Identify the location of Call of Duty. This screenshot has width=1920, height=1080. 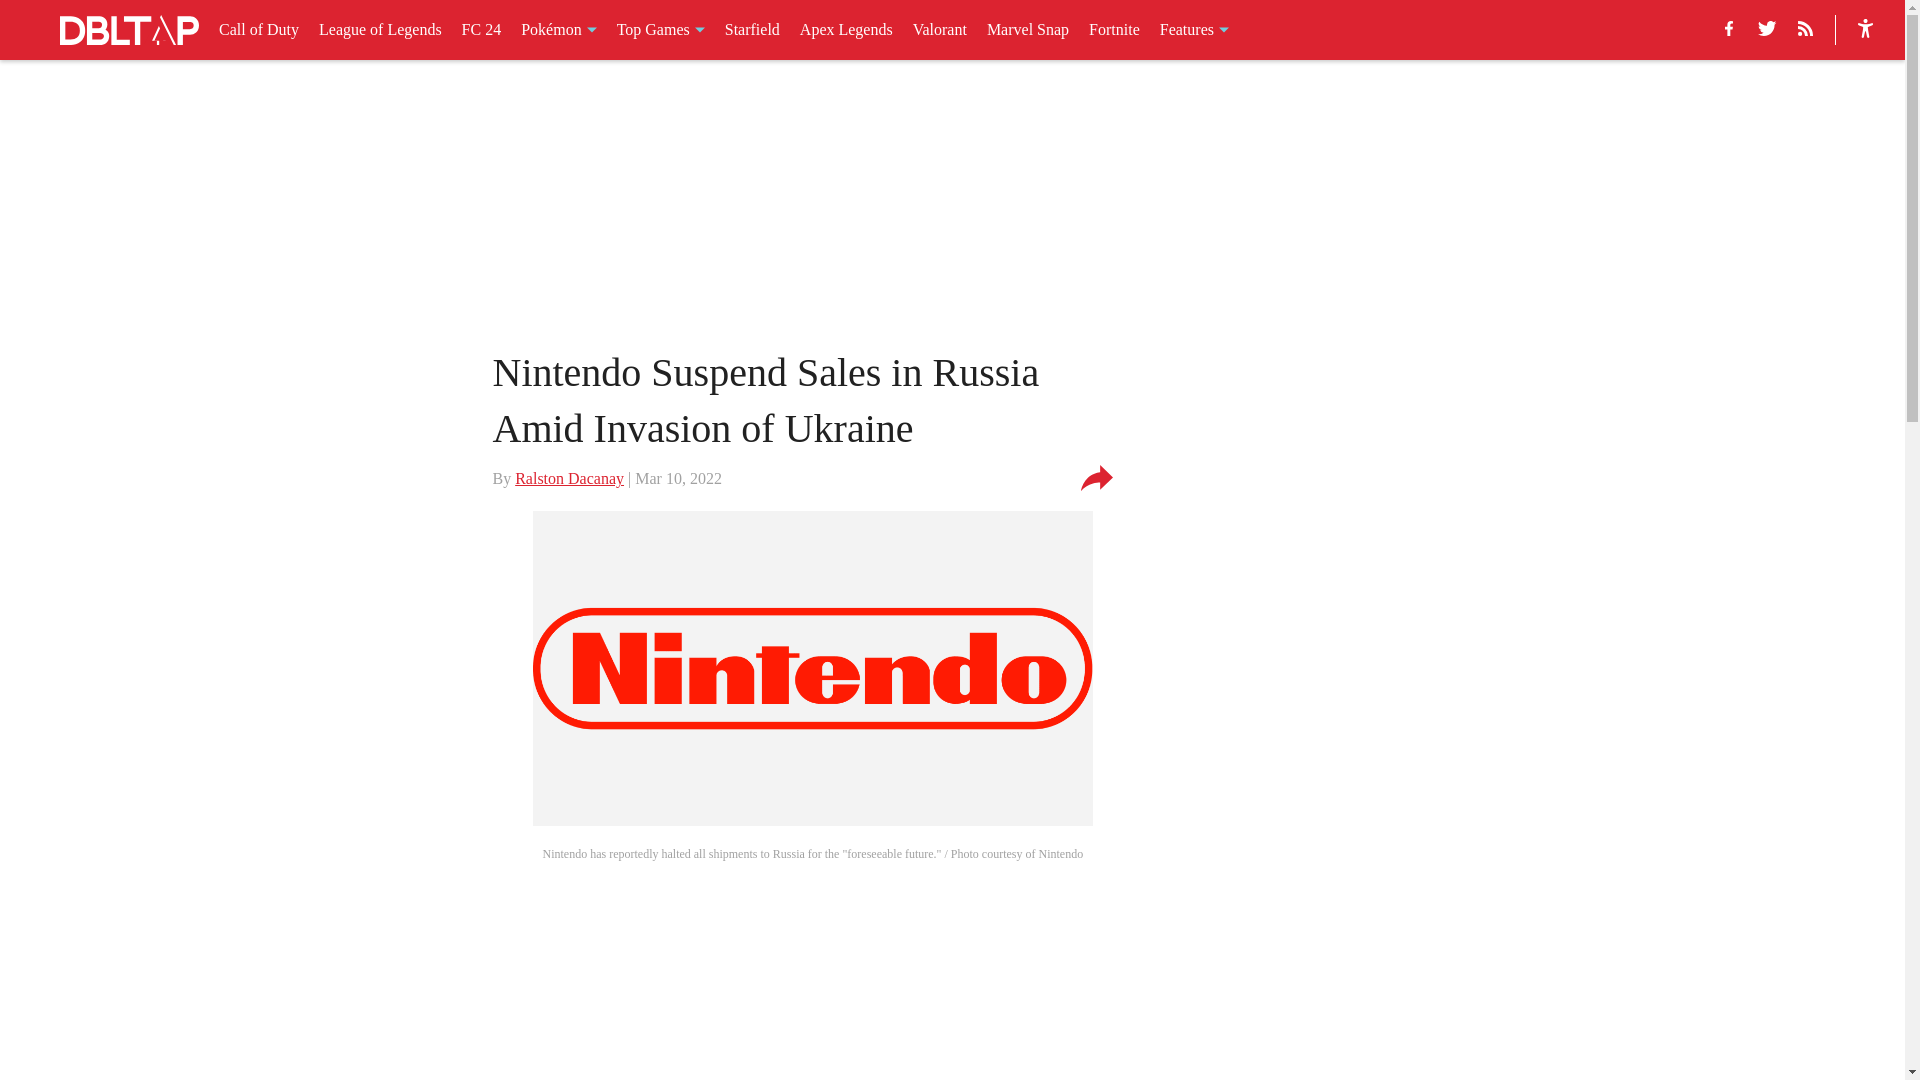
(258, 30).